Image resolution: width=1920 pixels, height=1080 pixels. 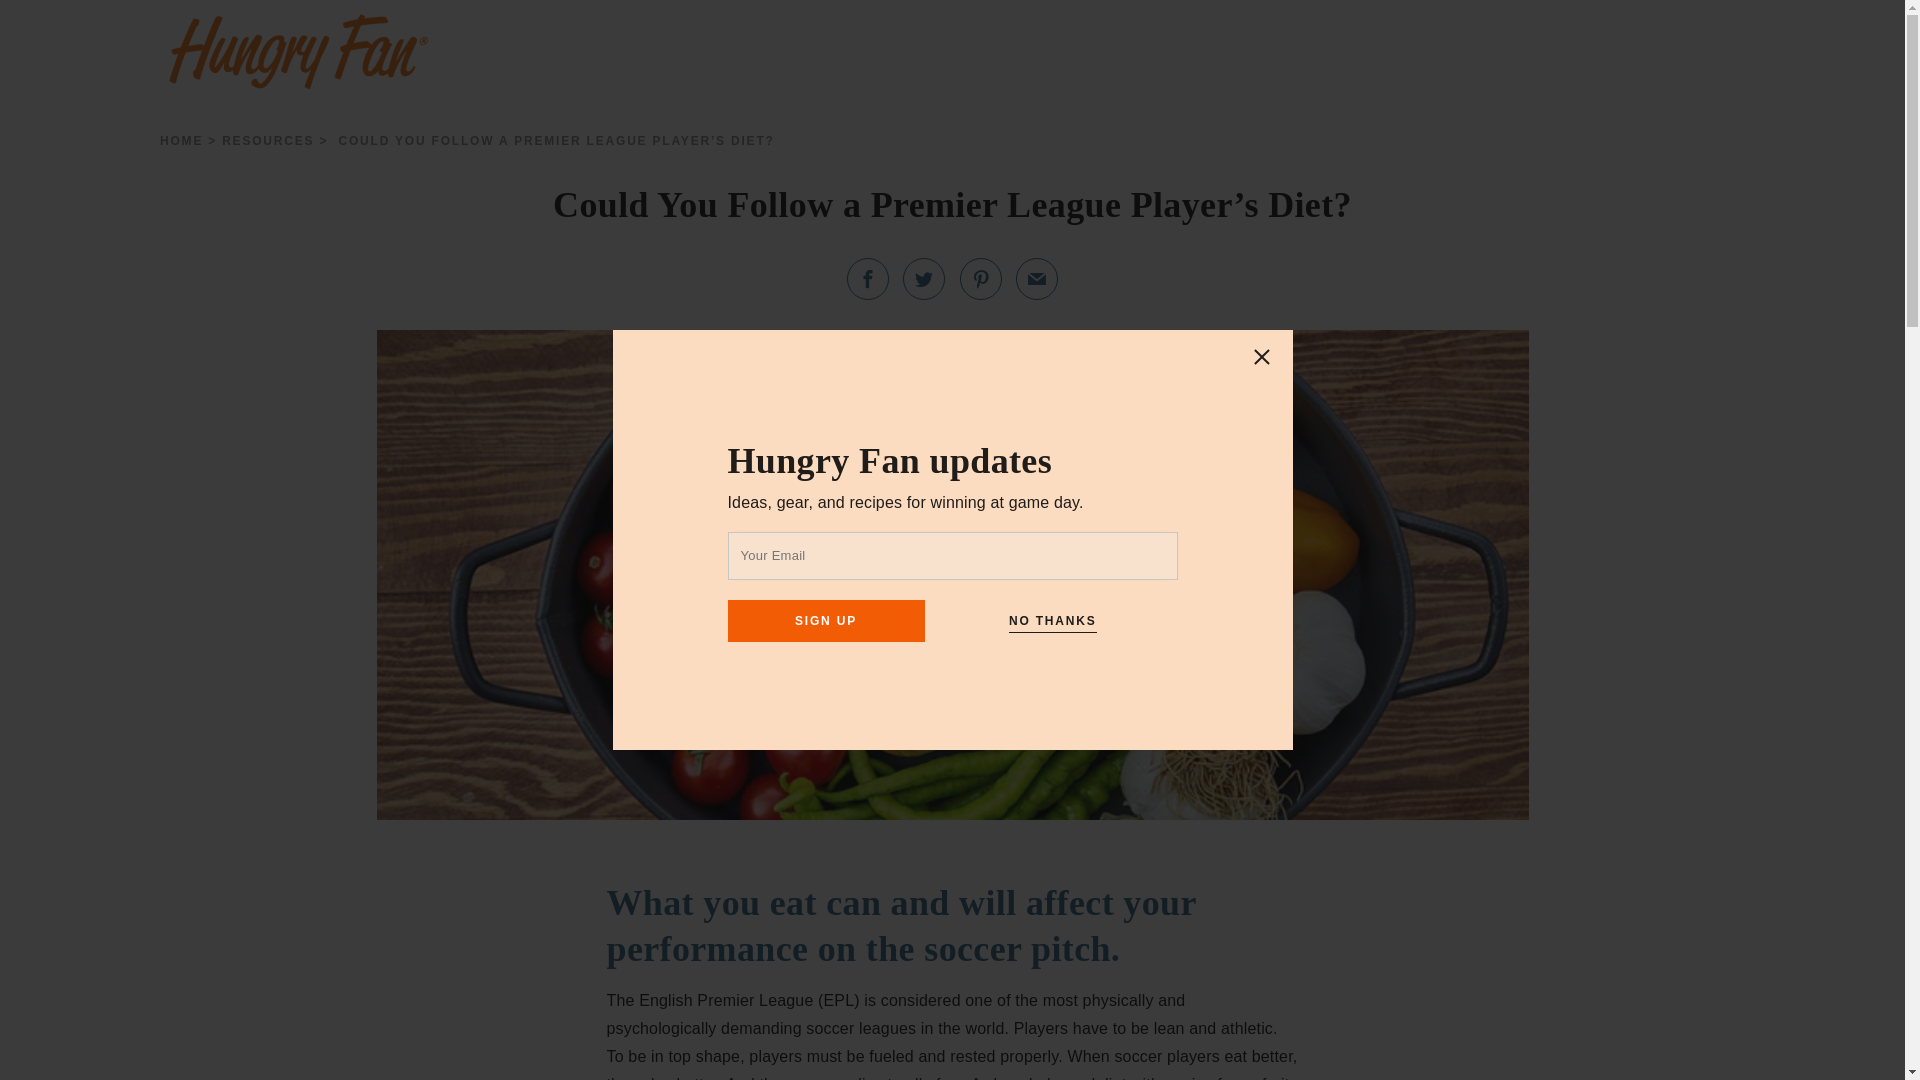 I want to click on ACCOUNT, so click(x=1682, y=49).